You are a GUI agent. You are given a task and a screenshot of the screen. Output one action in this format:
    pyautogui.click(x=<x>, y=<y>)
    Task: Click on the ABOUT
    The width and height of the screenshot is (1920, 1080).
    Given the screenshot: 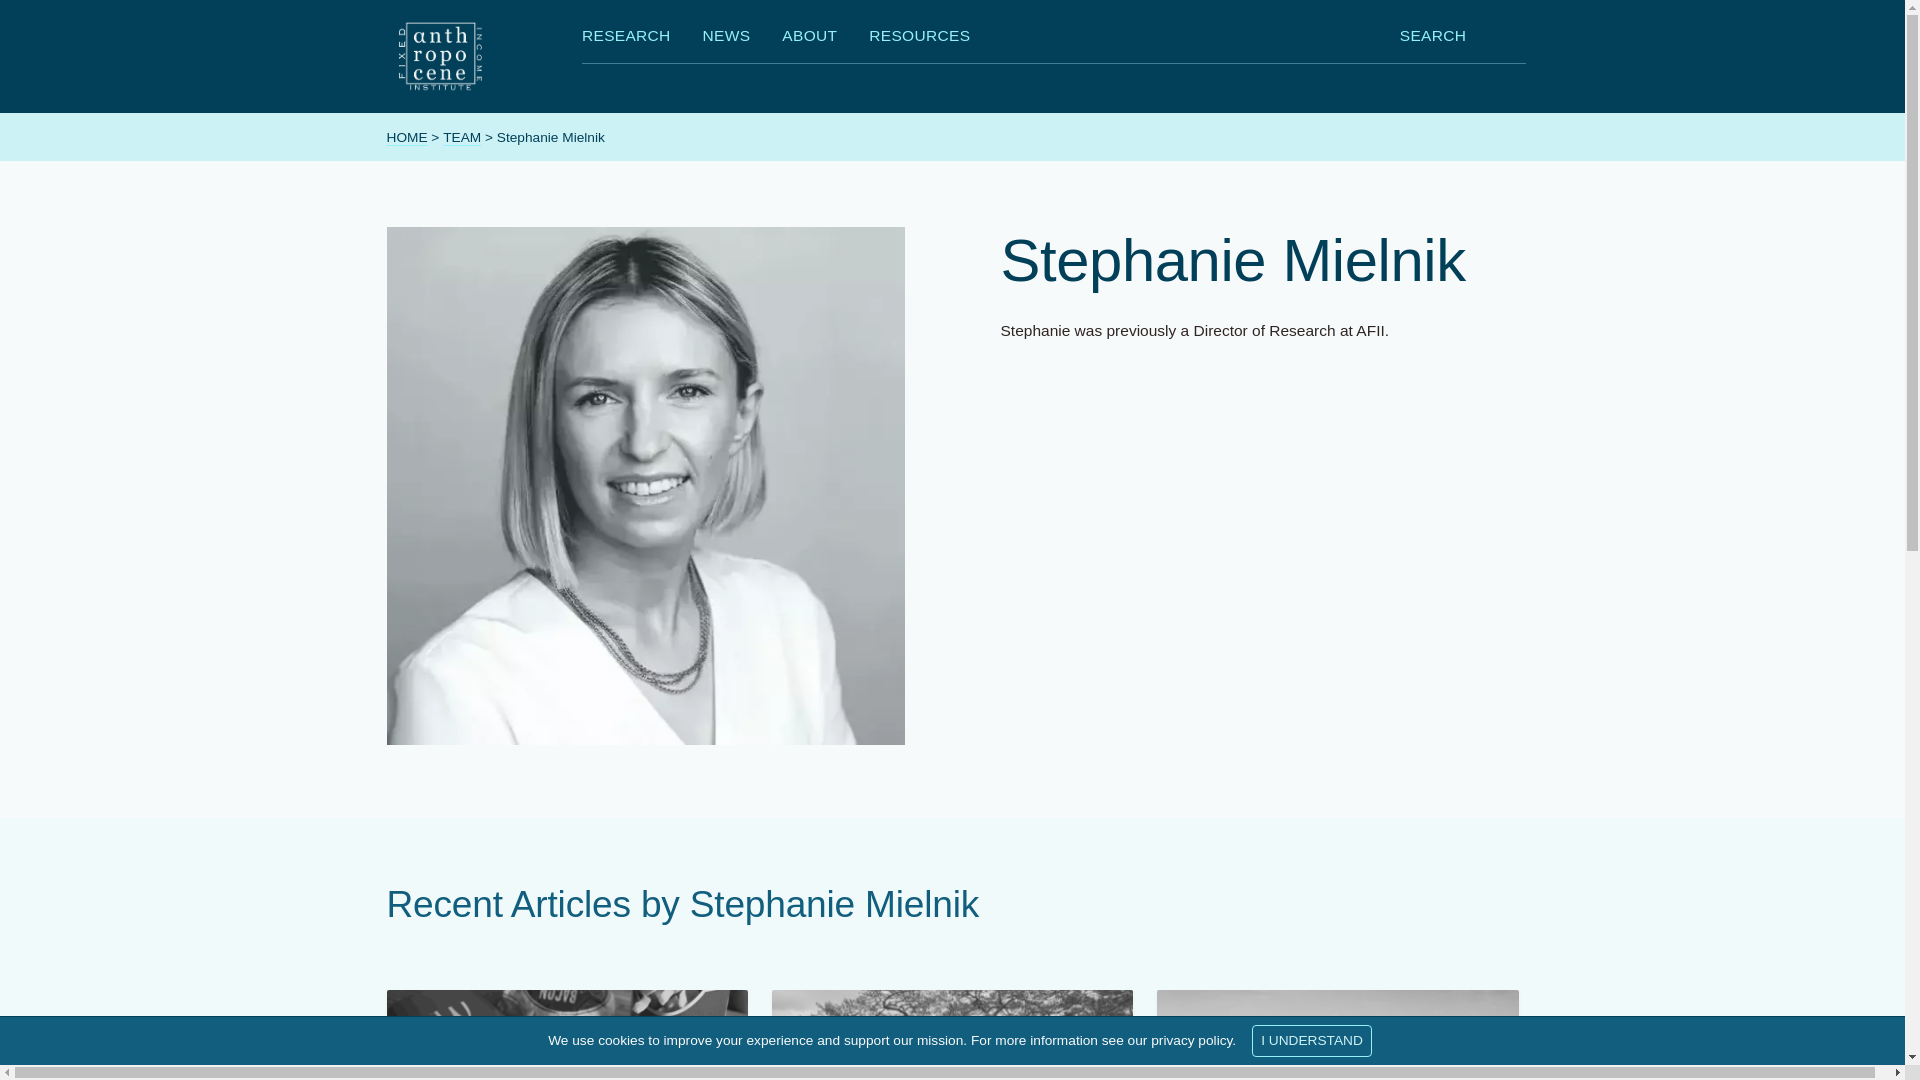 What is the action you would take?
    pyautogui.click(x=809, y=39)
    